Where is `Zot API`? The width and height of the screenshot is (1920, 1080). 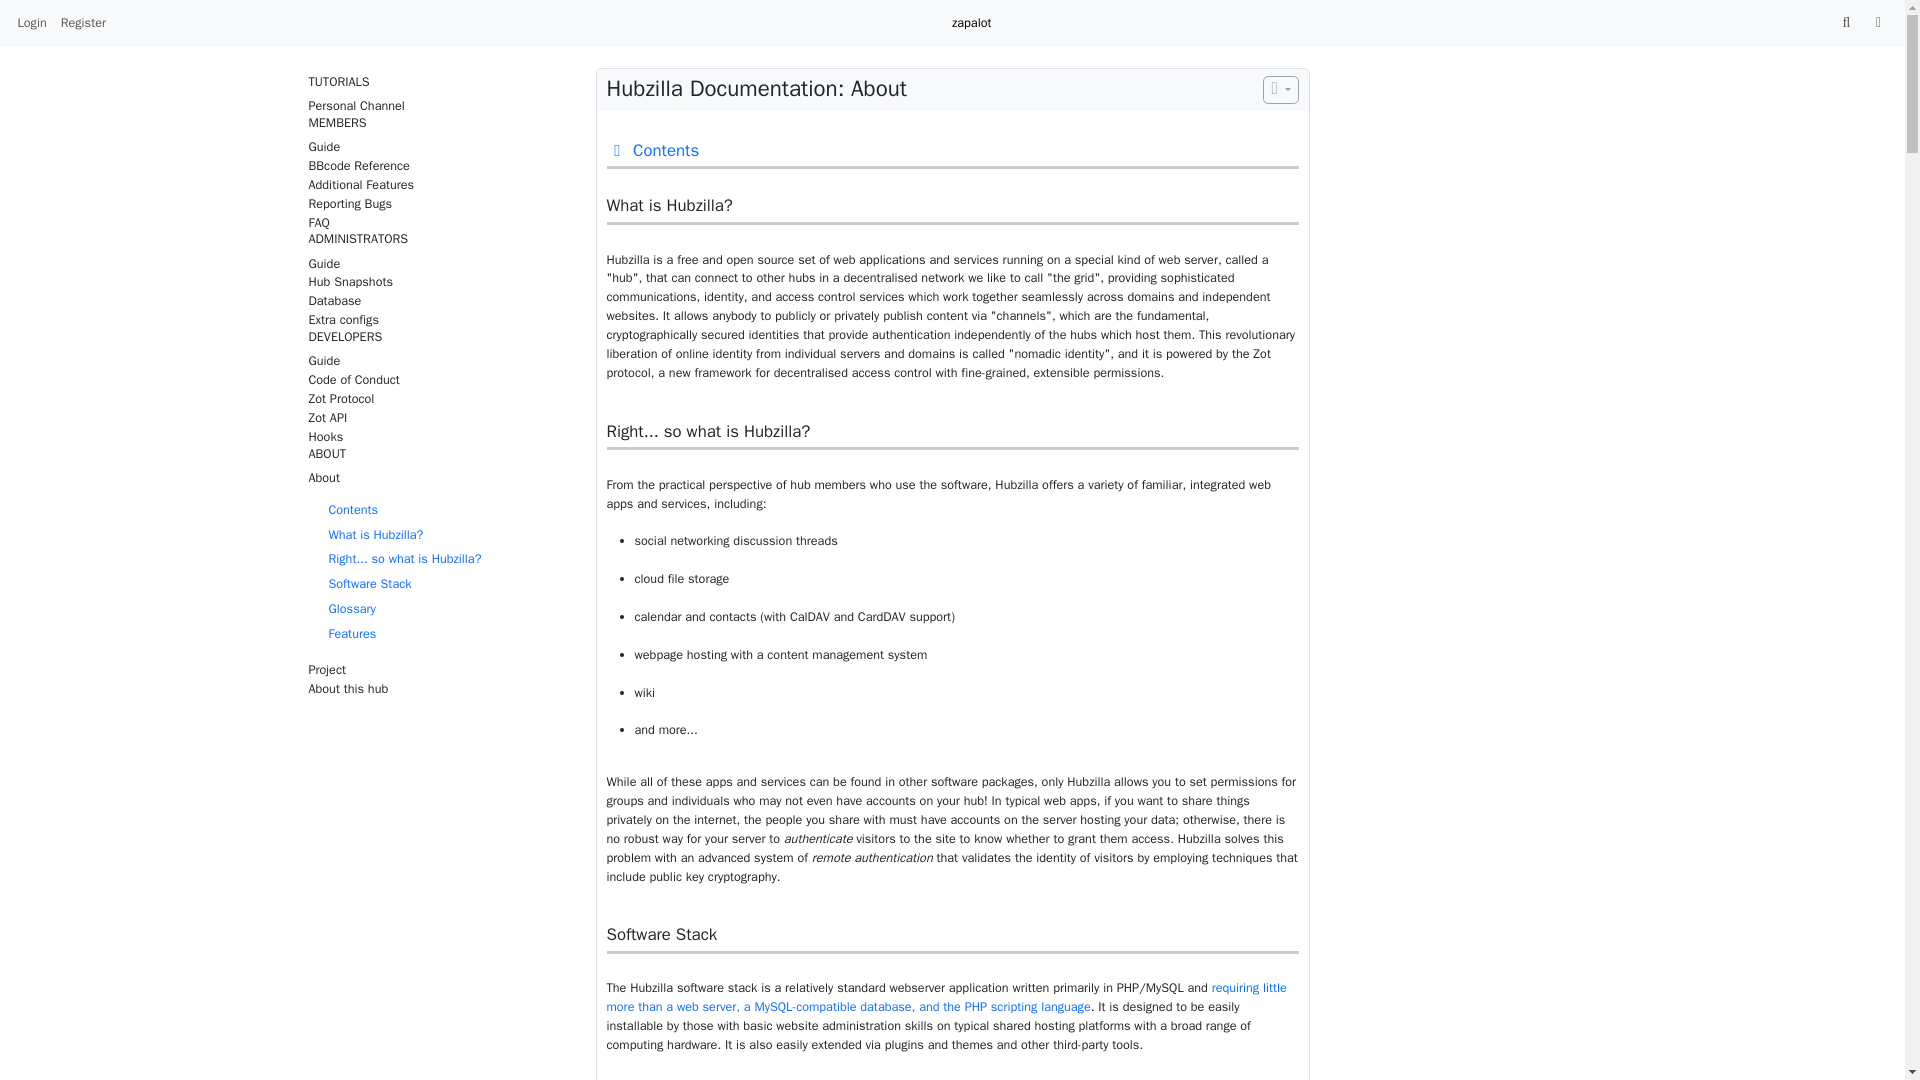
Zot API is located at coordinates (440, 418).